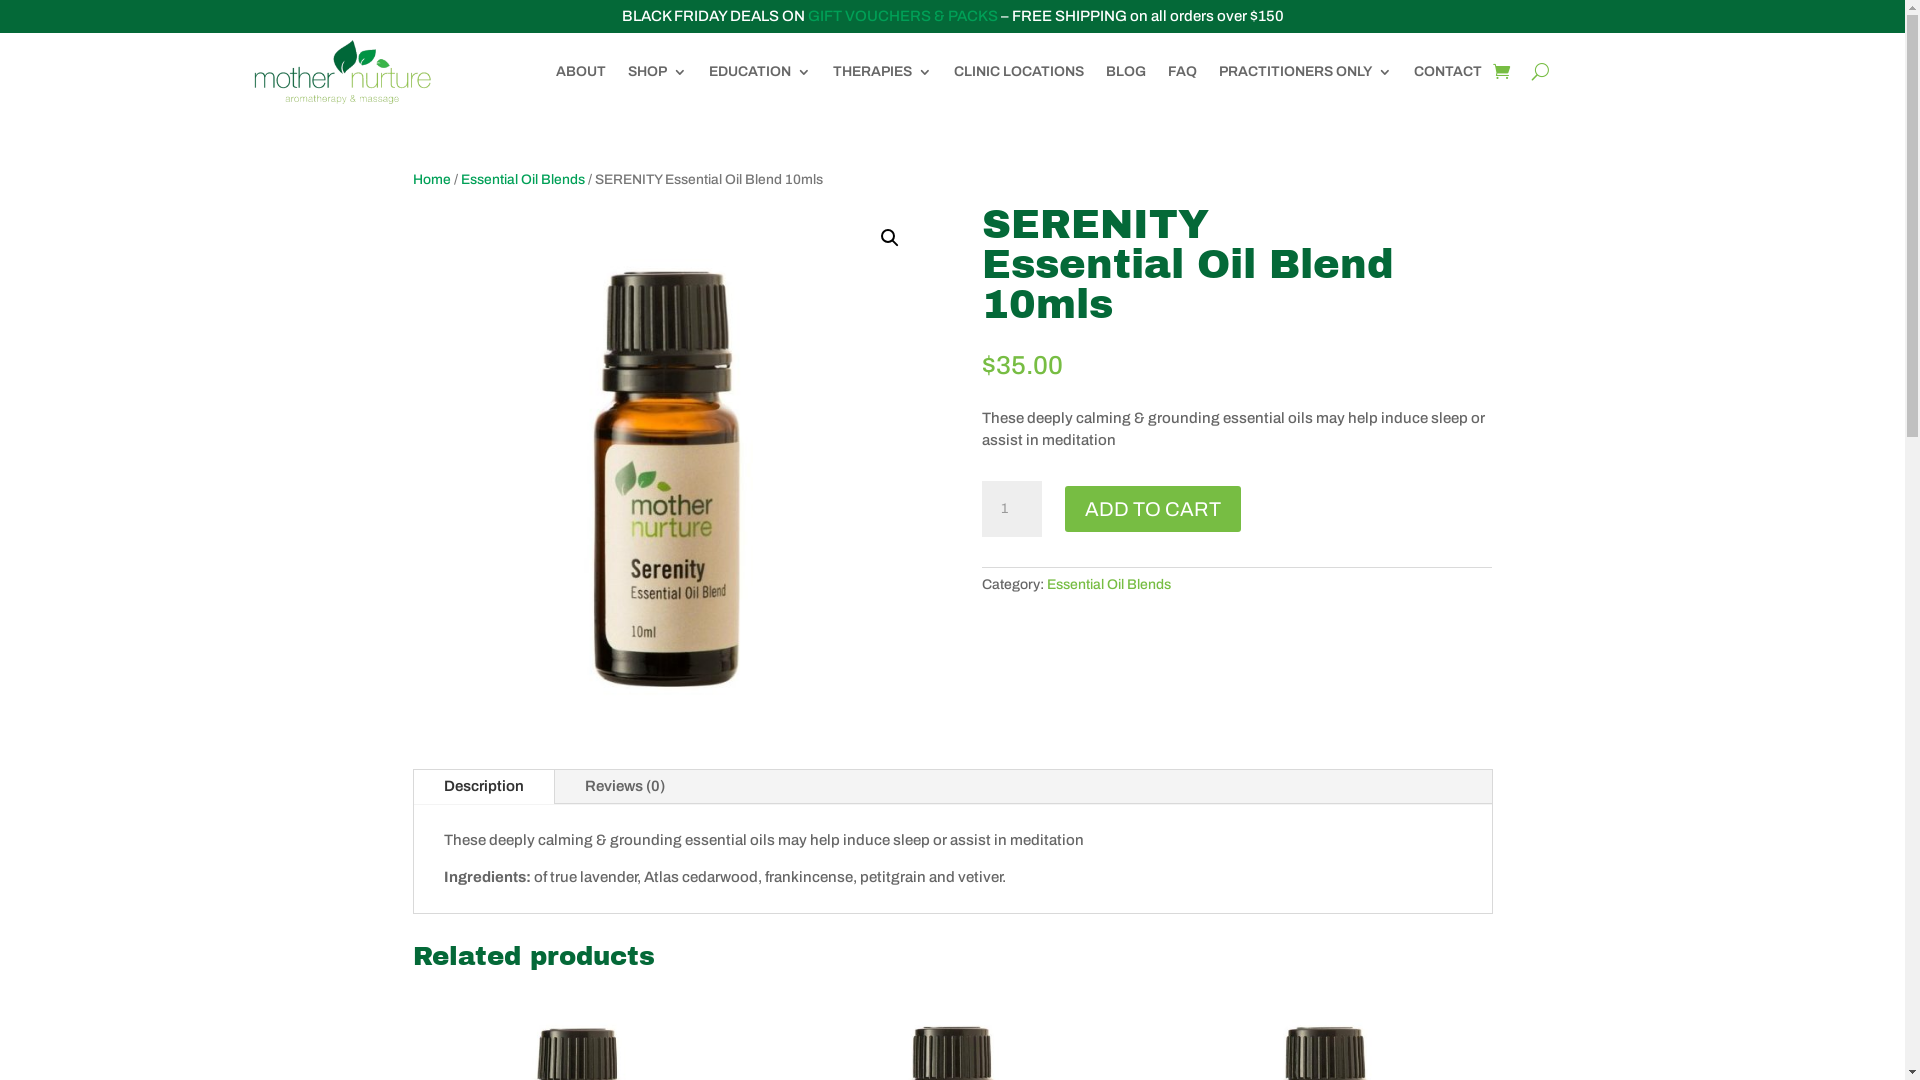 Image resolution: width=1920 pixels, height=1080 pixels. I want to click on serenity, so click(667, 460).